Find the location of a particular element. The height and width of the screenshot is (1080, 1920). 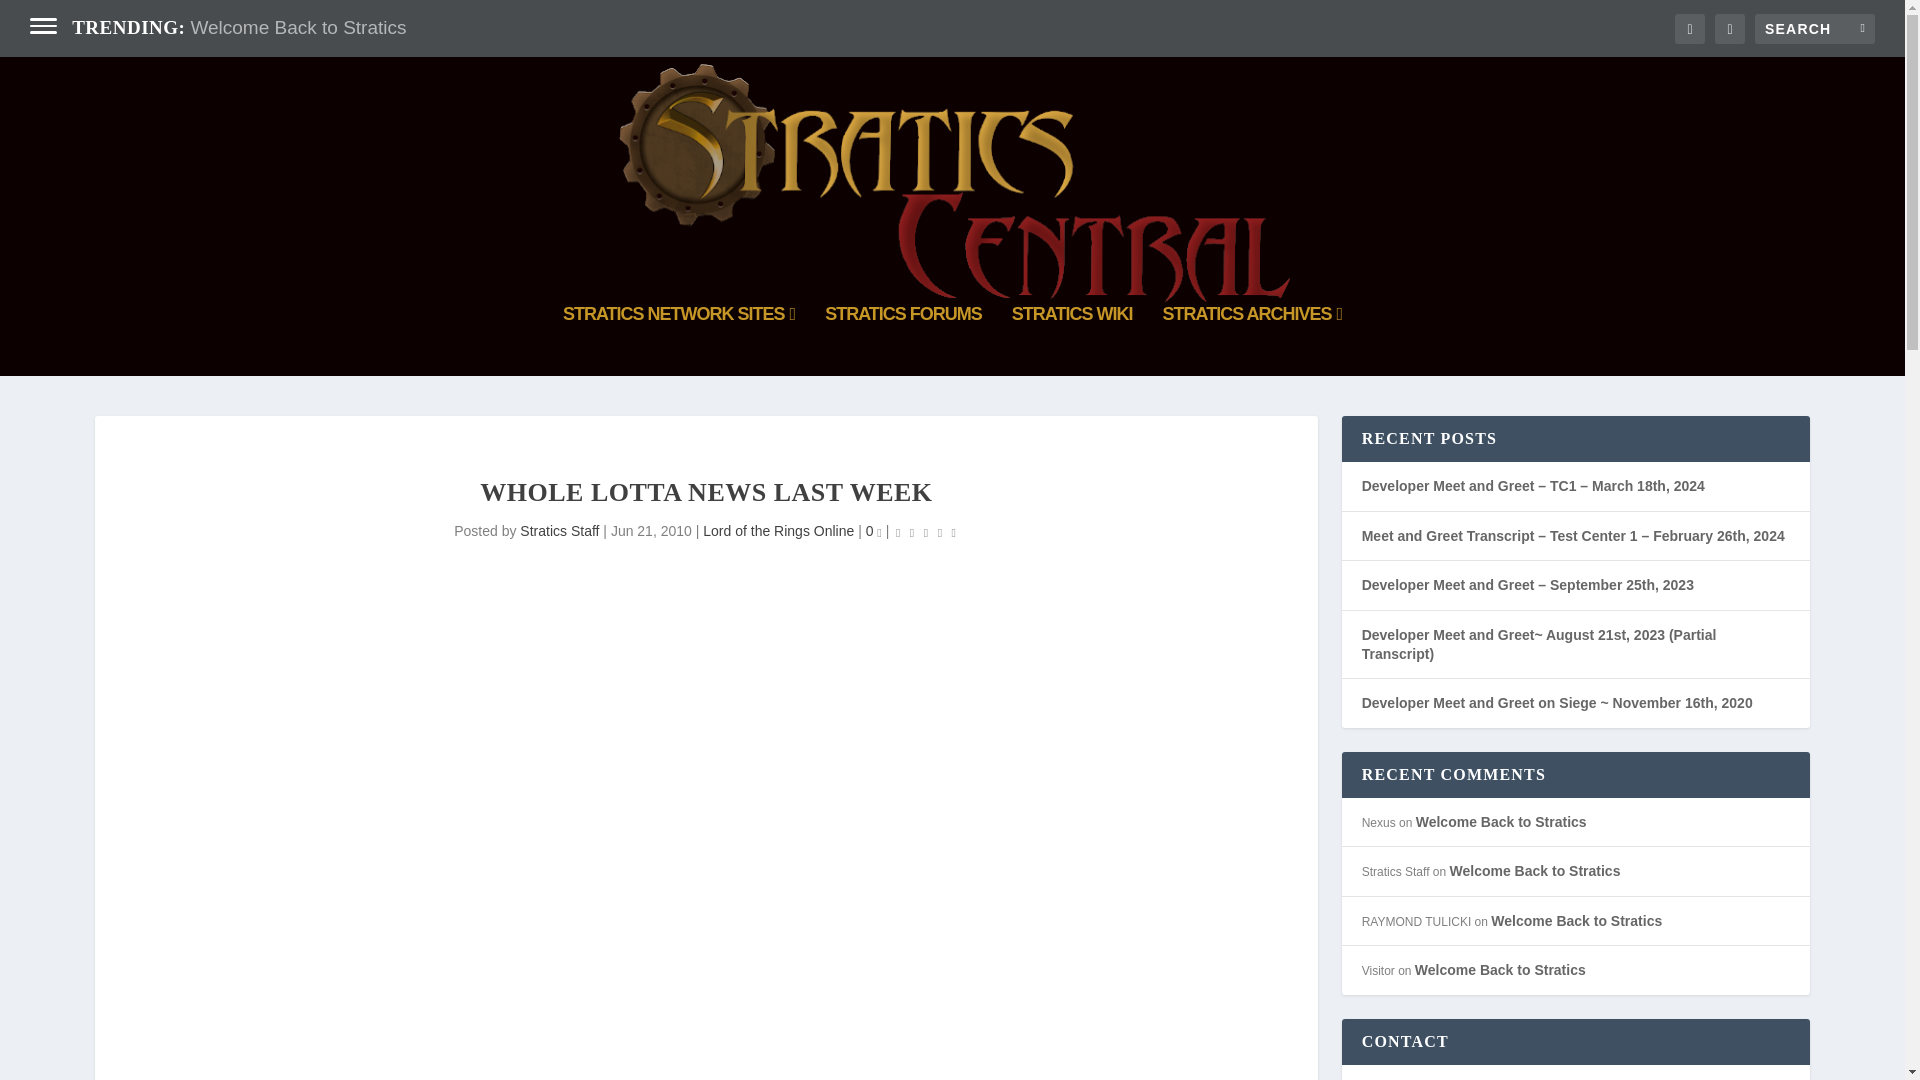

Stratics Staff is located at coordinates (560, 530).